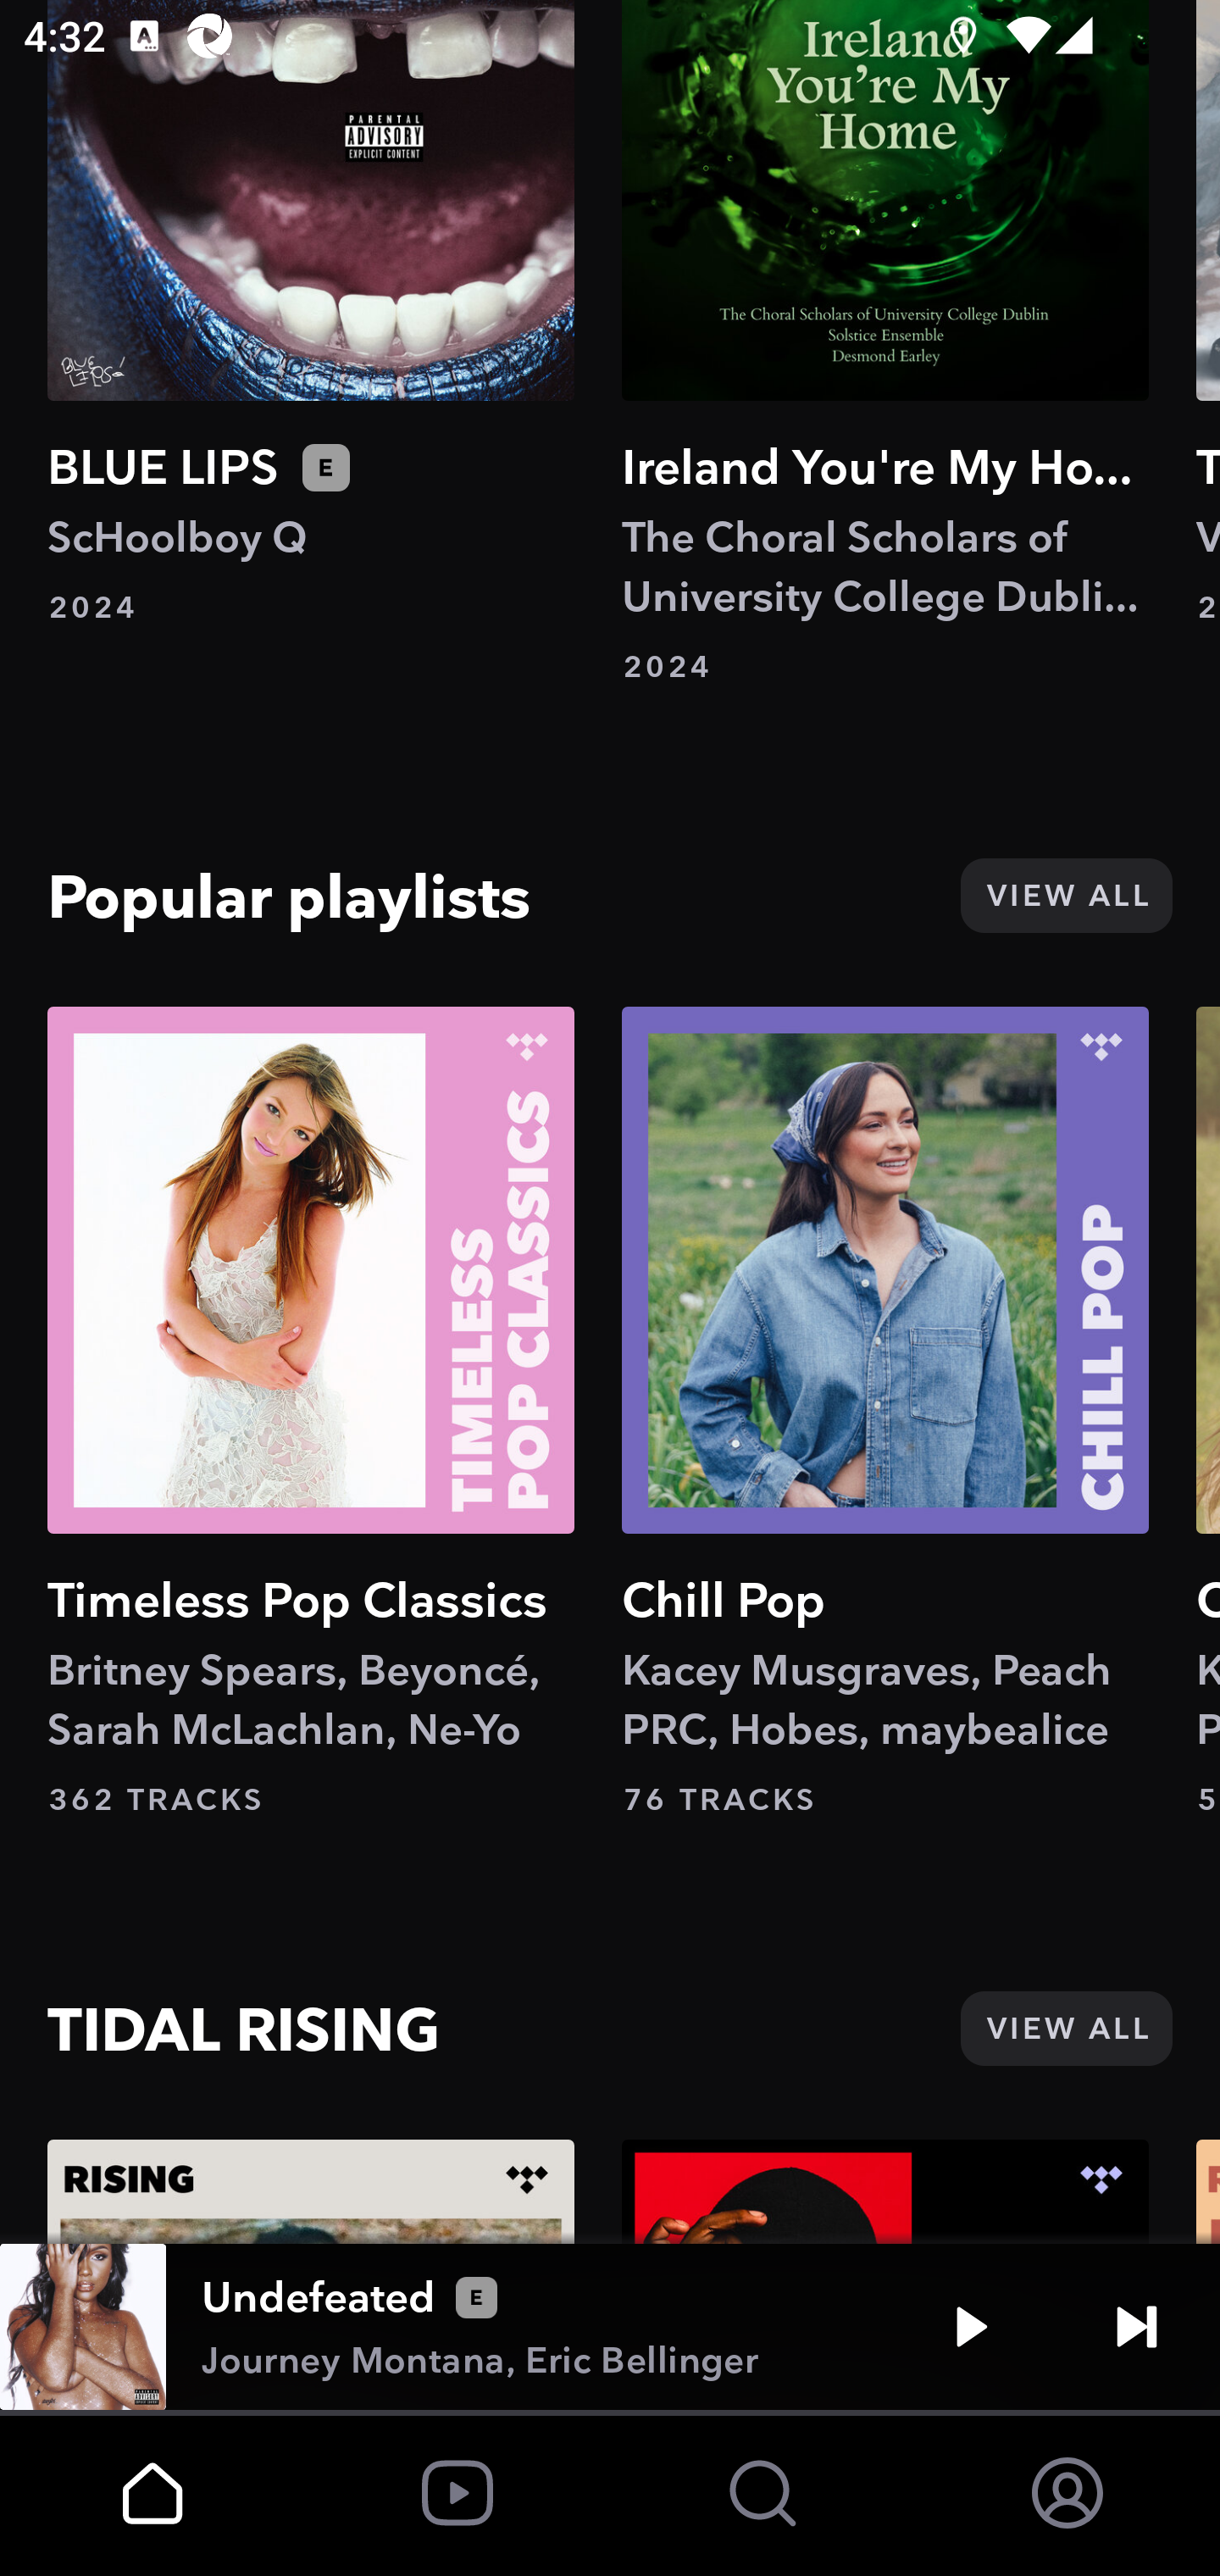  Describe the element at coordinates (610, 2327) in the screenshot. I see `Undefeated    Journey Montana, Eric Bellinger Play` at that location.